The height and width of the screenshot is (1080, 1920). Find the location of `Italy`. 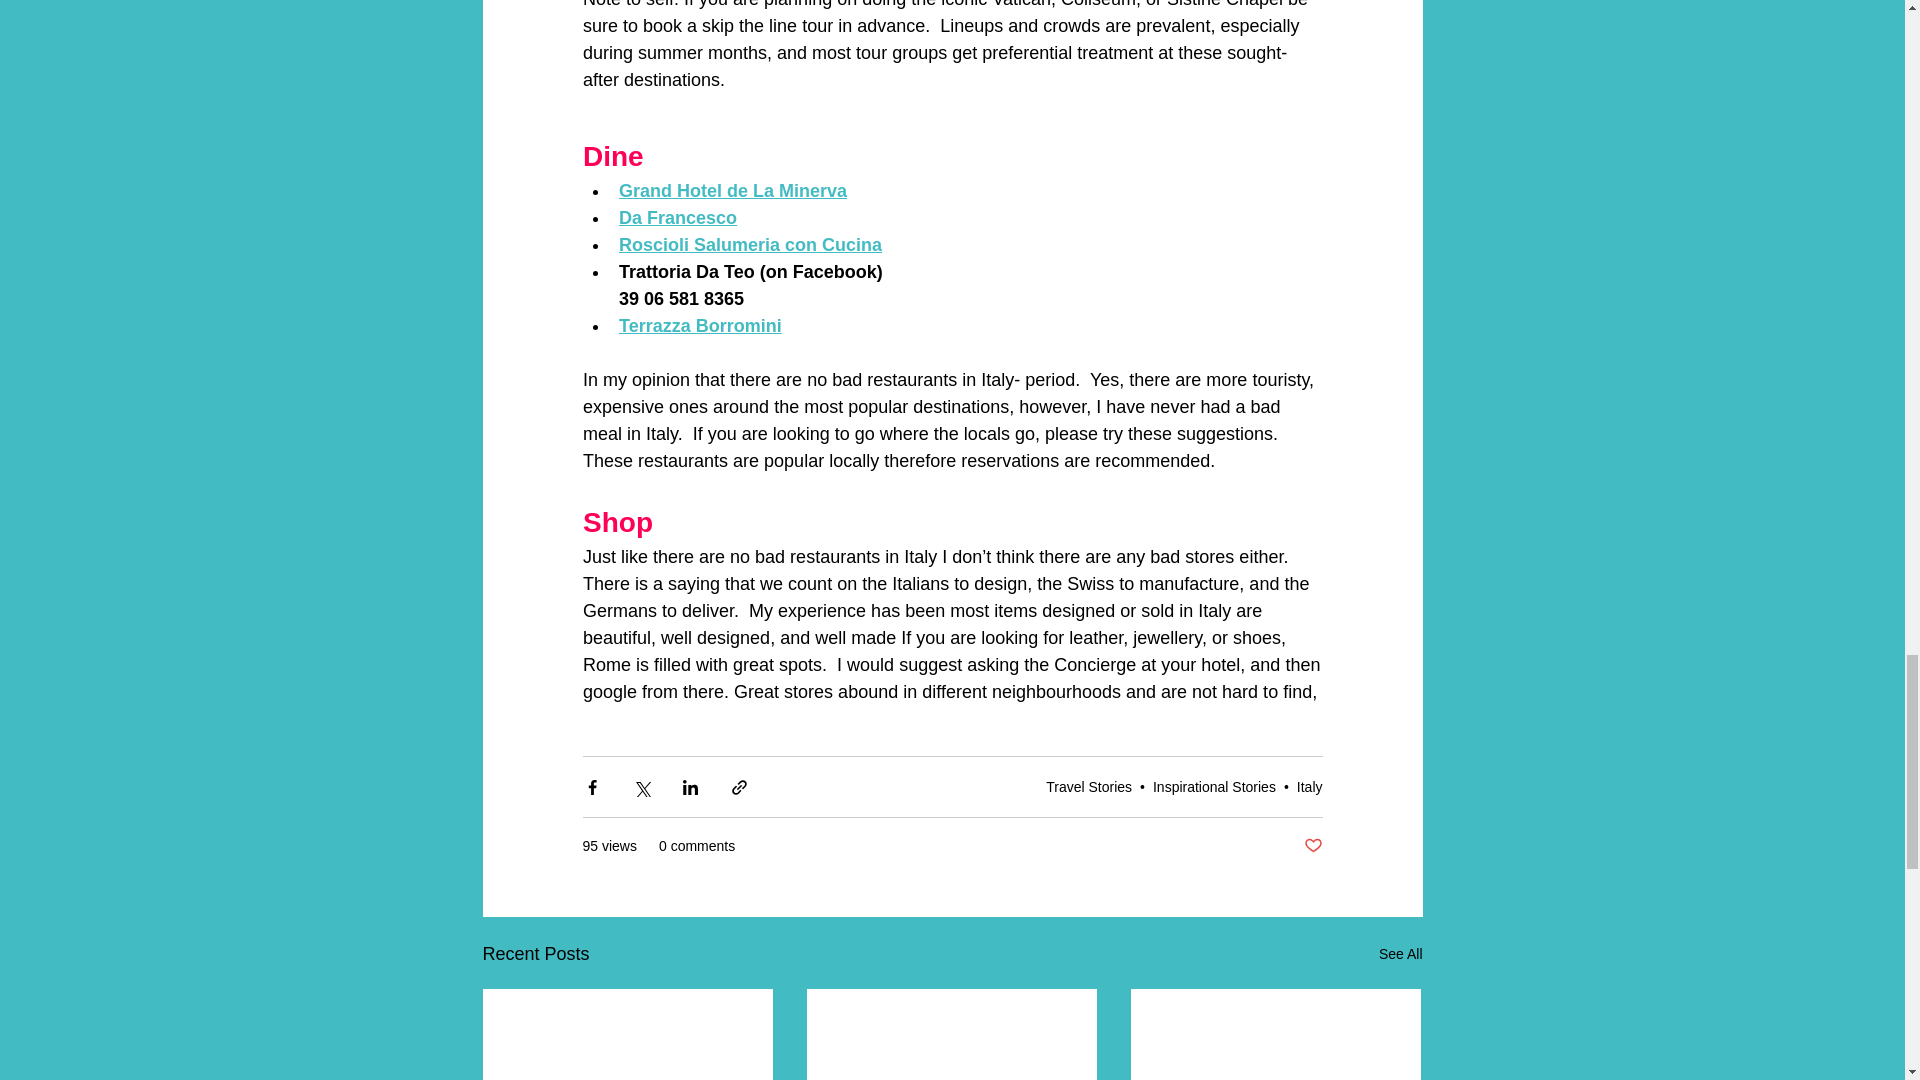

Italy is located at coordinates (1310, 785).